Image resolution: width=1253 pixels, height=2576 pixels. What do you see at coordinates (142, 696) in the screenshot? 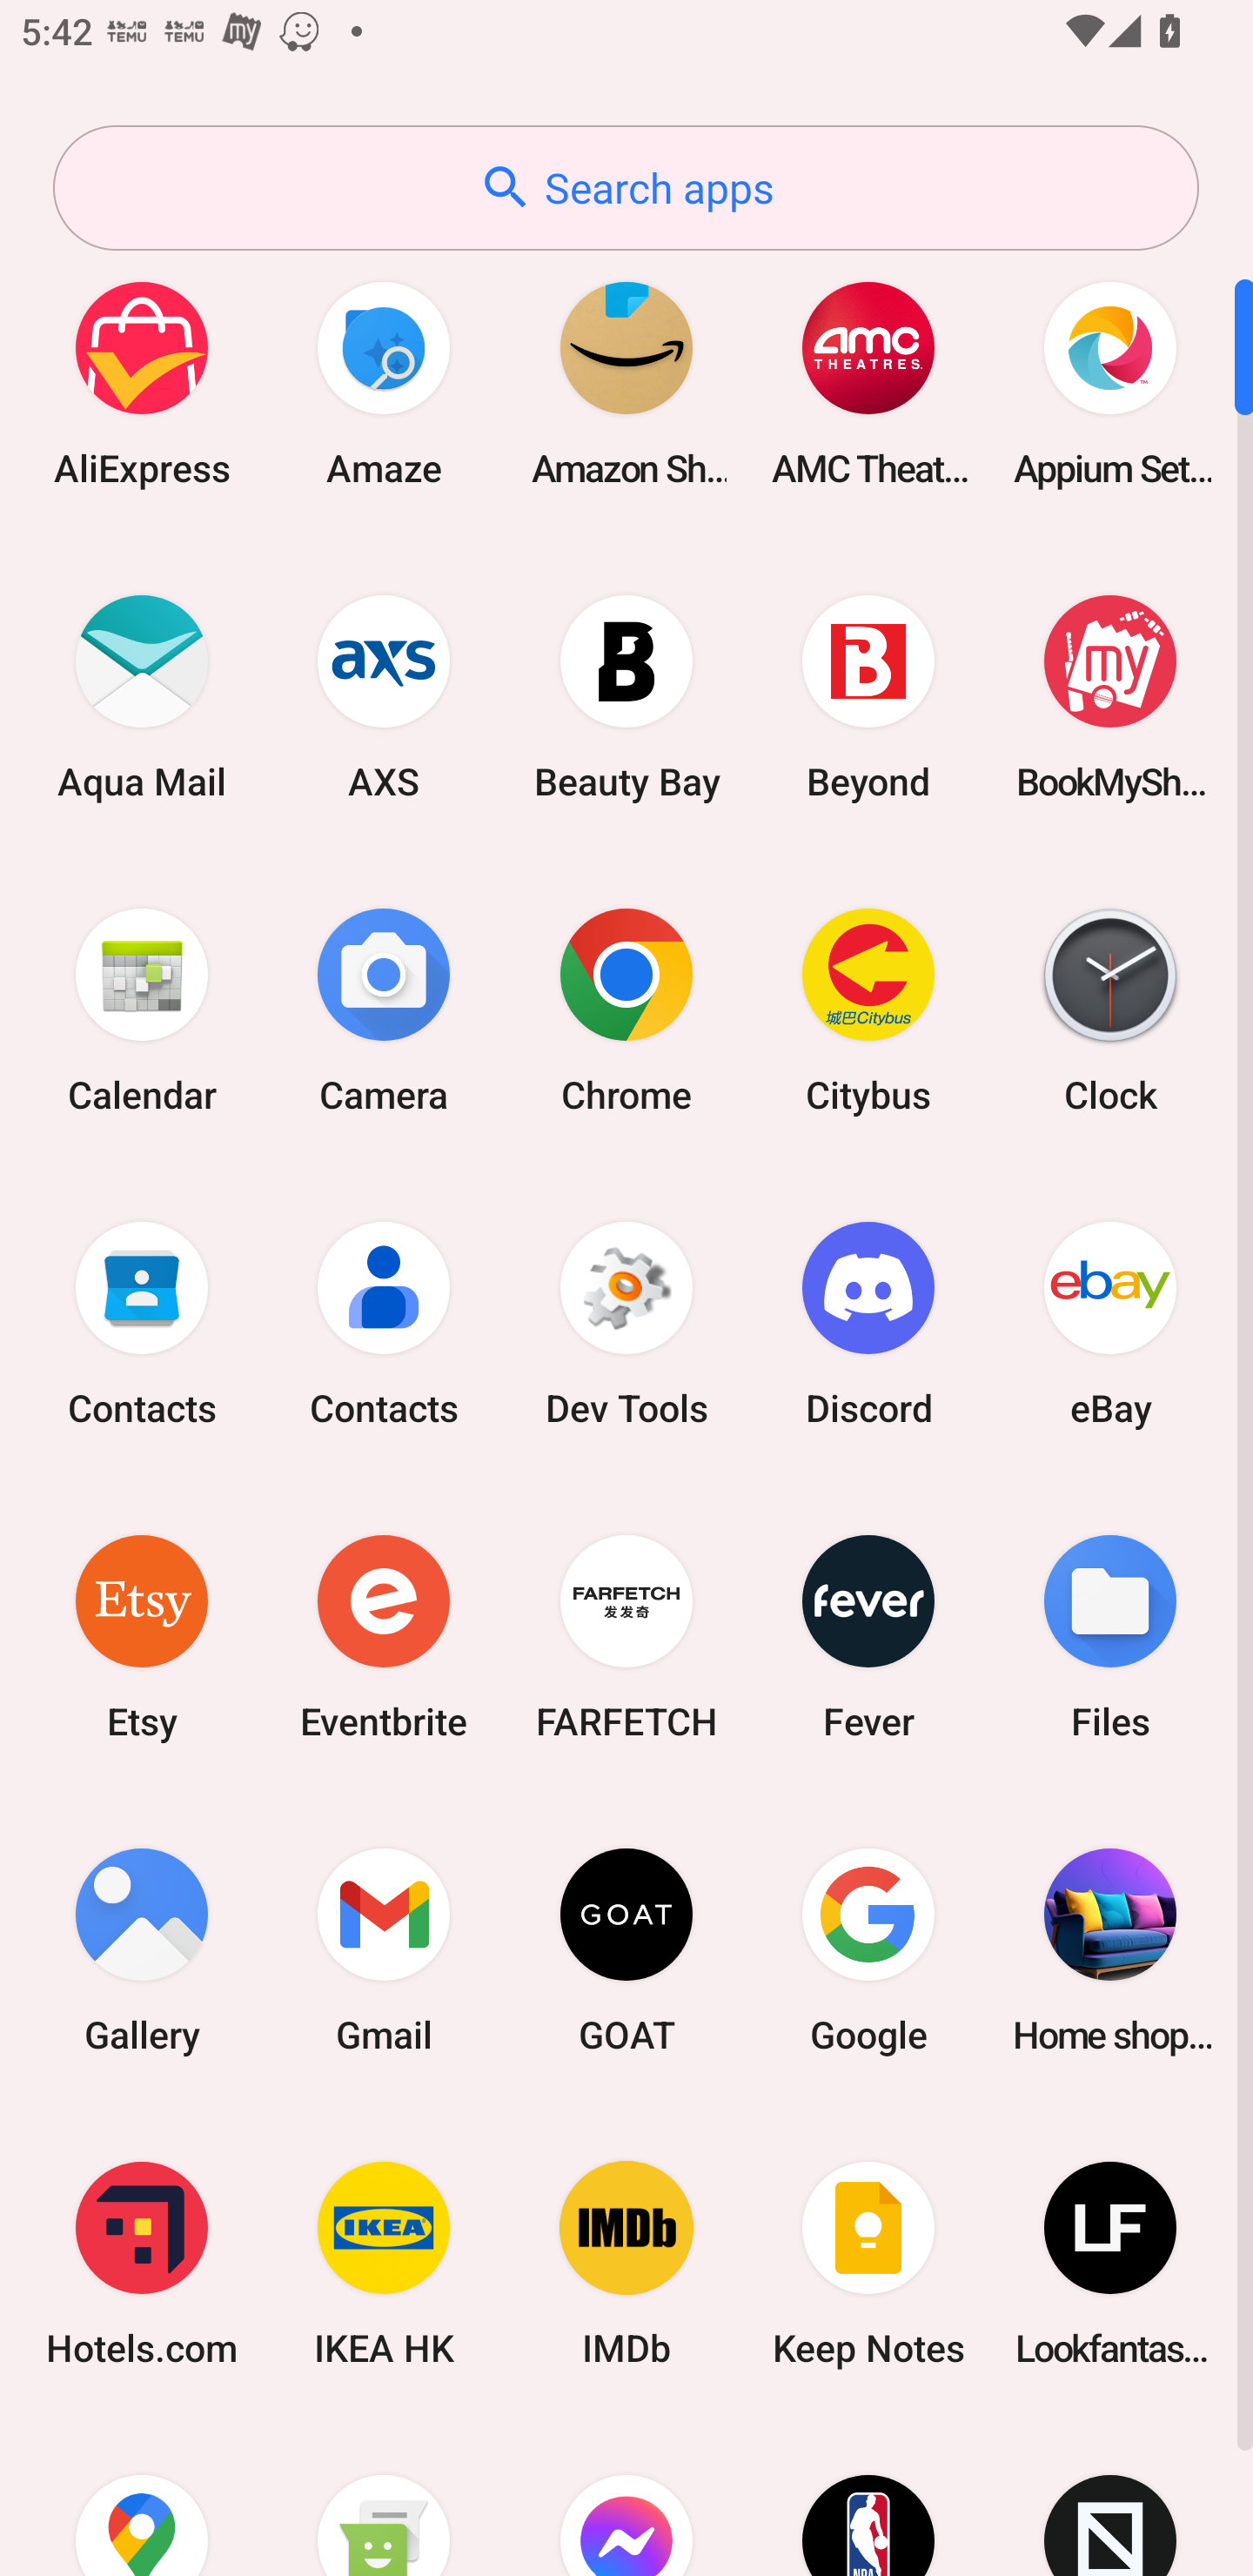
I see `Aqua Mail` at bounding box center [142, 696].